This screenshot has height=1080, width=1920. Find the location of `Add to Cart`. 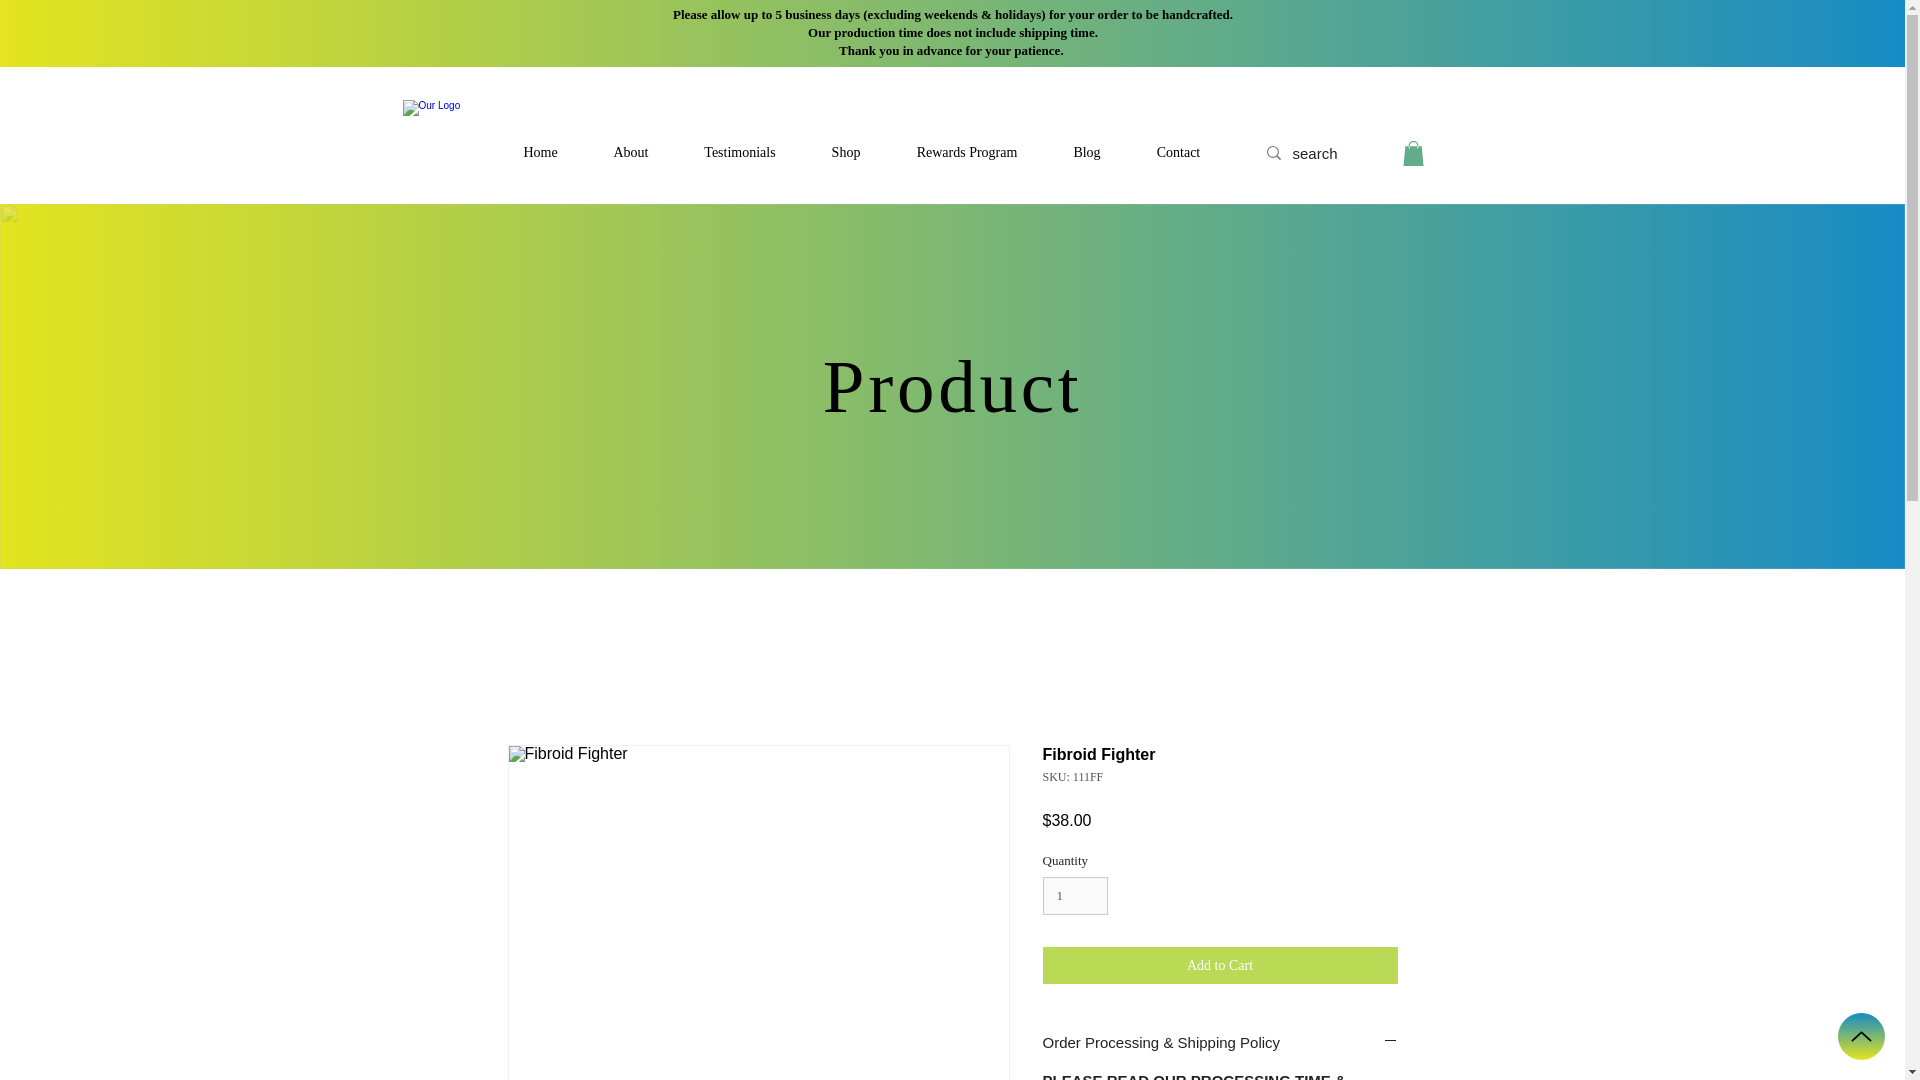

Add to Cart is located at coordinates (1220, 965).